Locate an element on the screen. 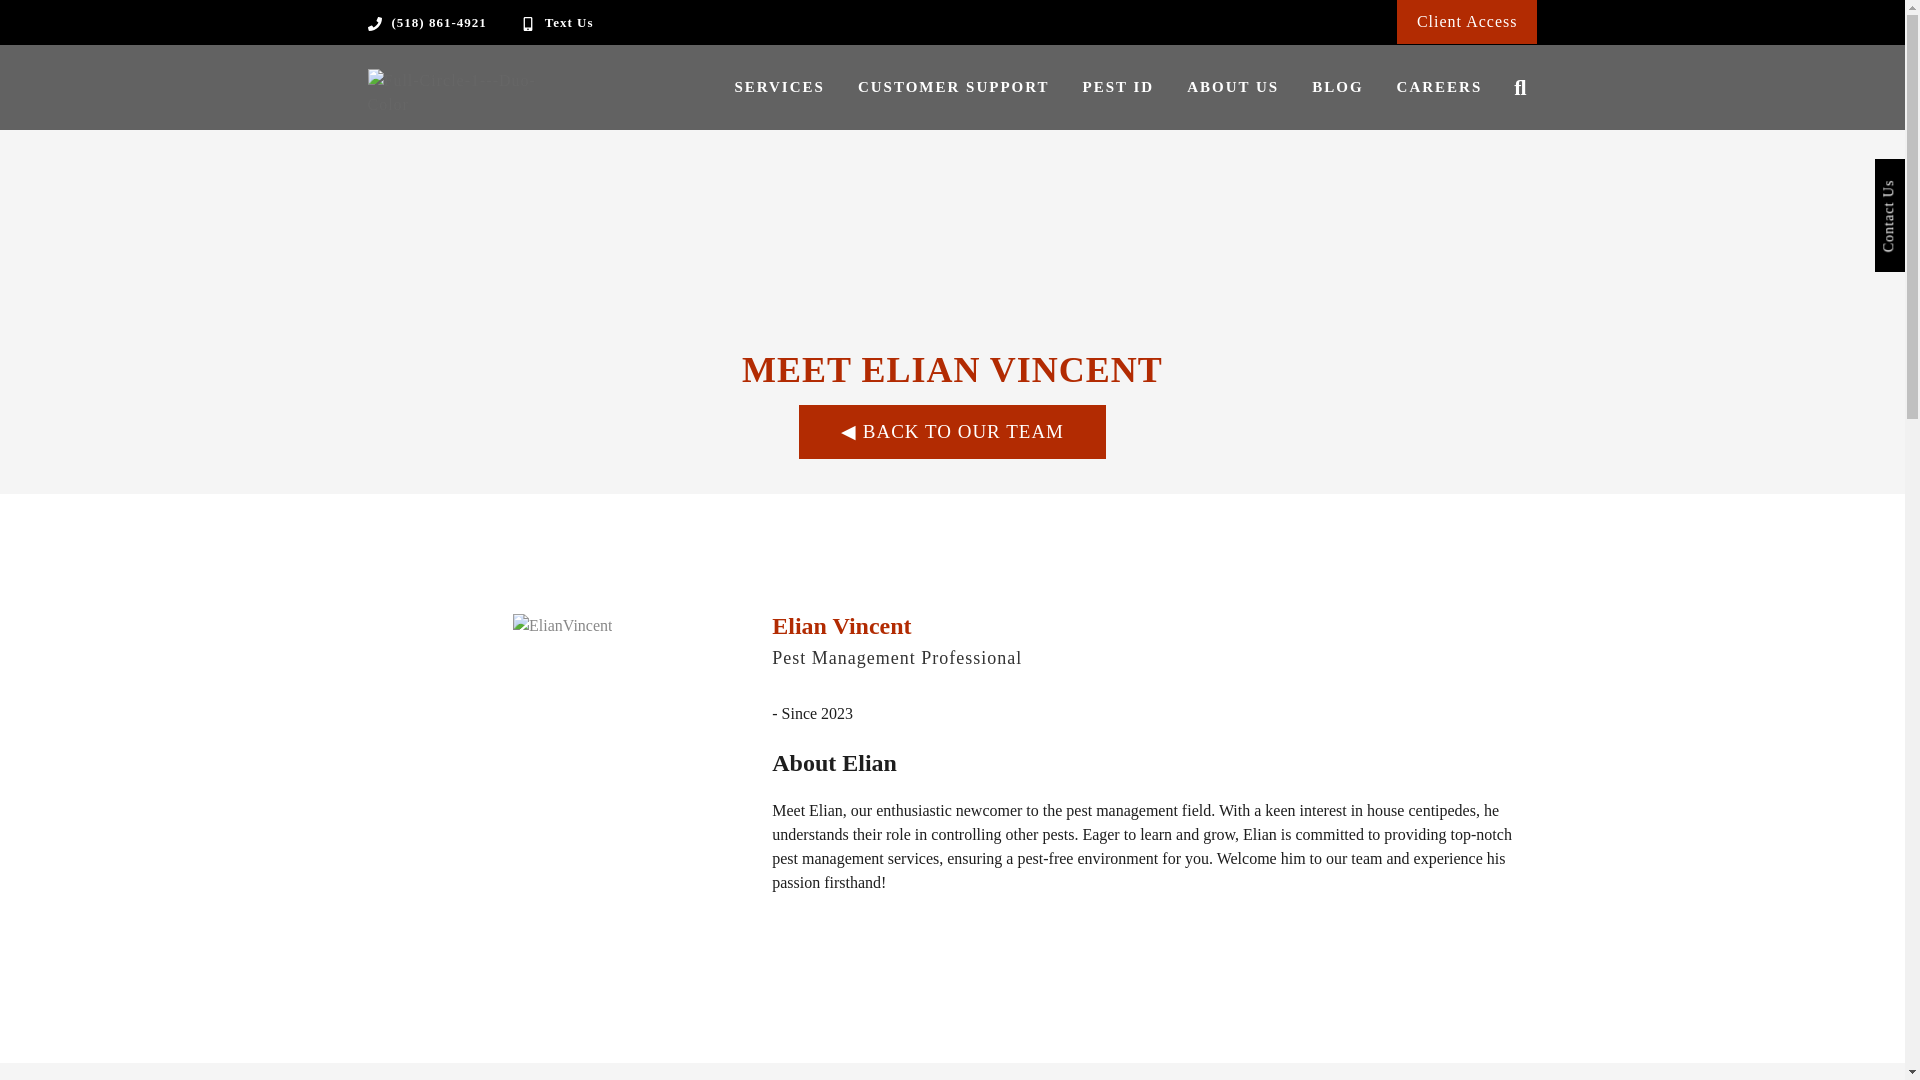 The image size is (1920, 1080). Full-Circle-1---Duo-Color is located at coordinates (468, 92).